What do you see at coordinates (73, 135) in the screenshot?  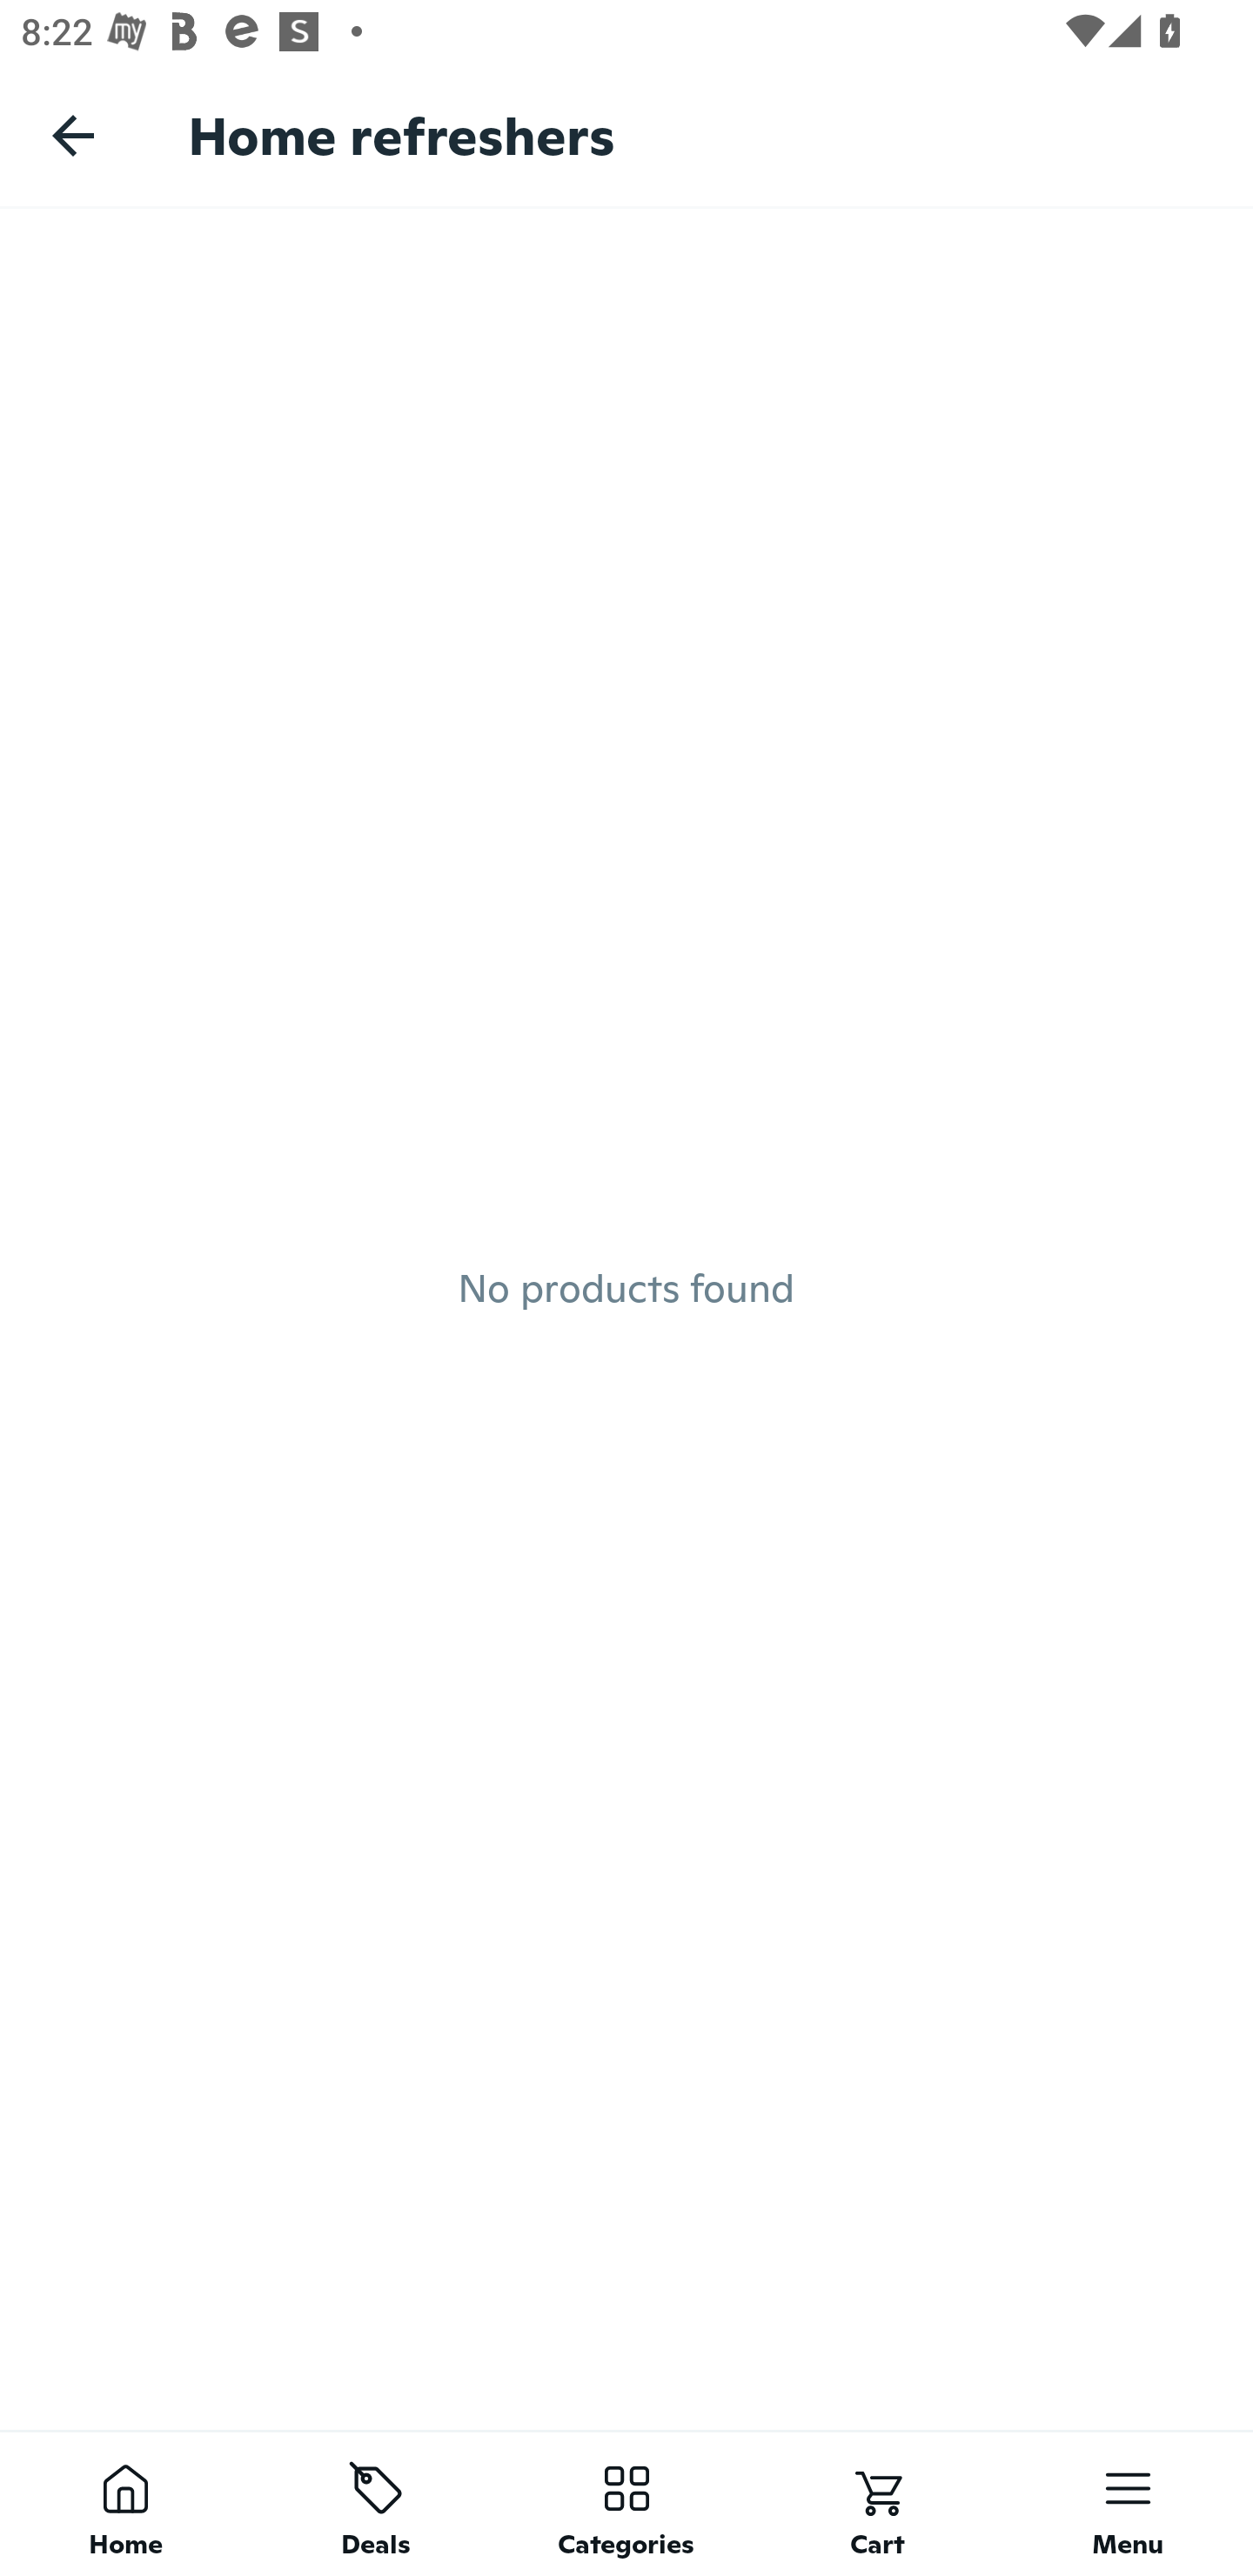 I see `Navigate up` at bounding box center [73, 135].